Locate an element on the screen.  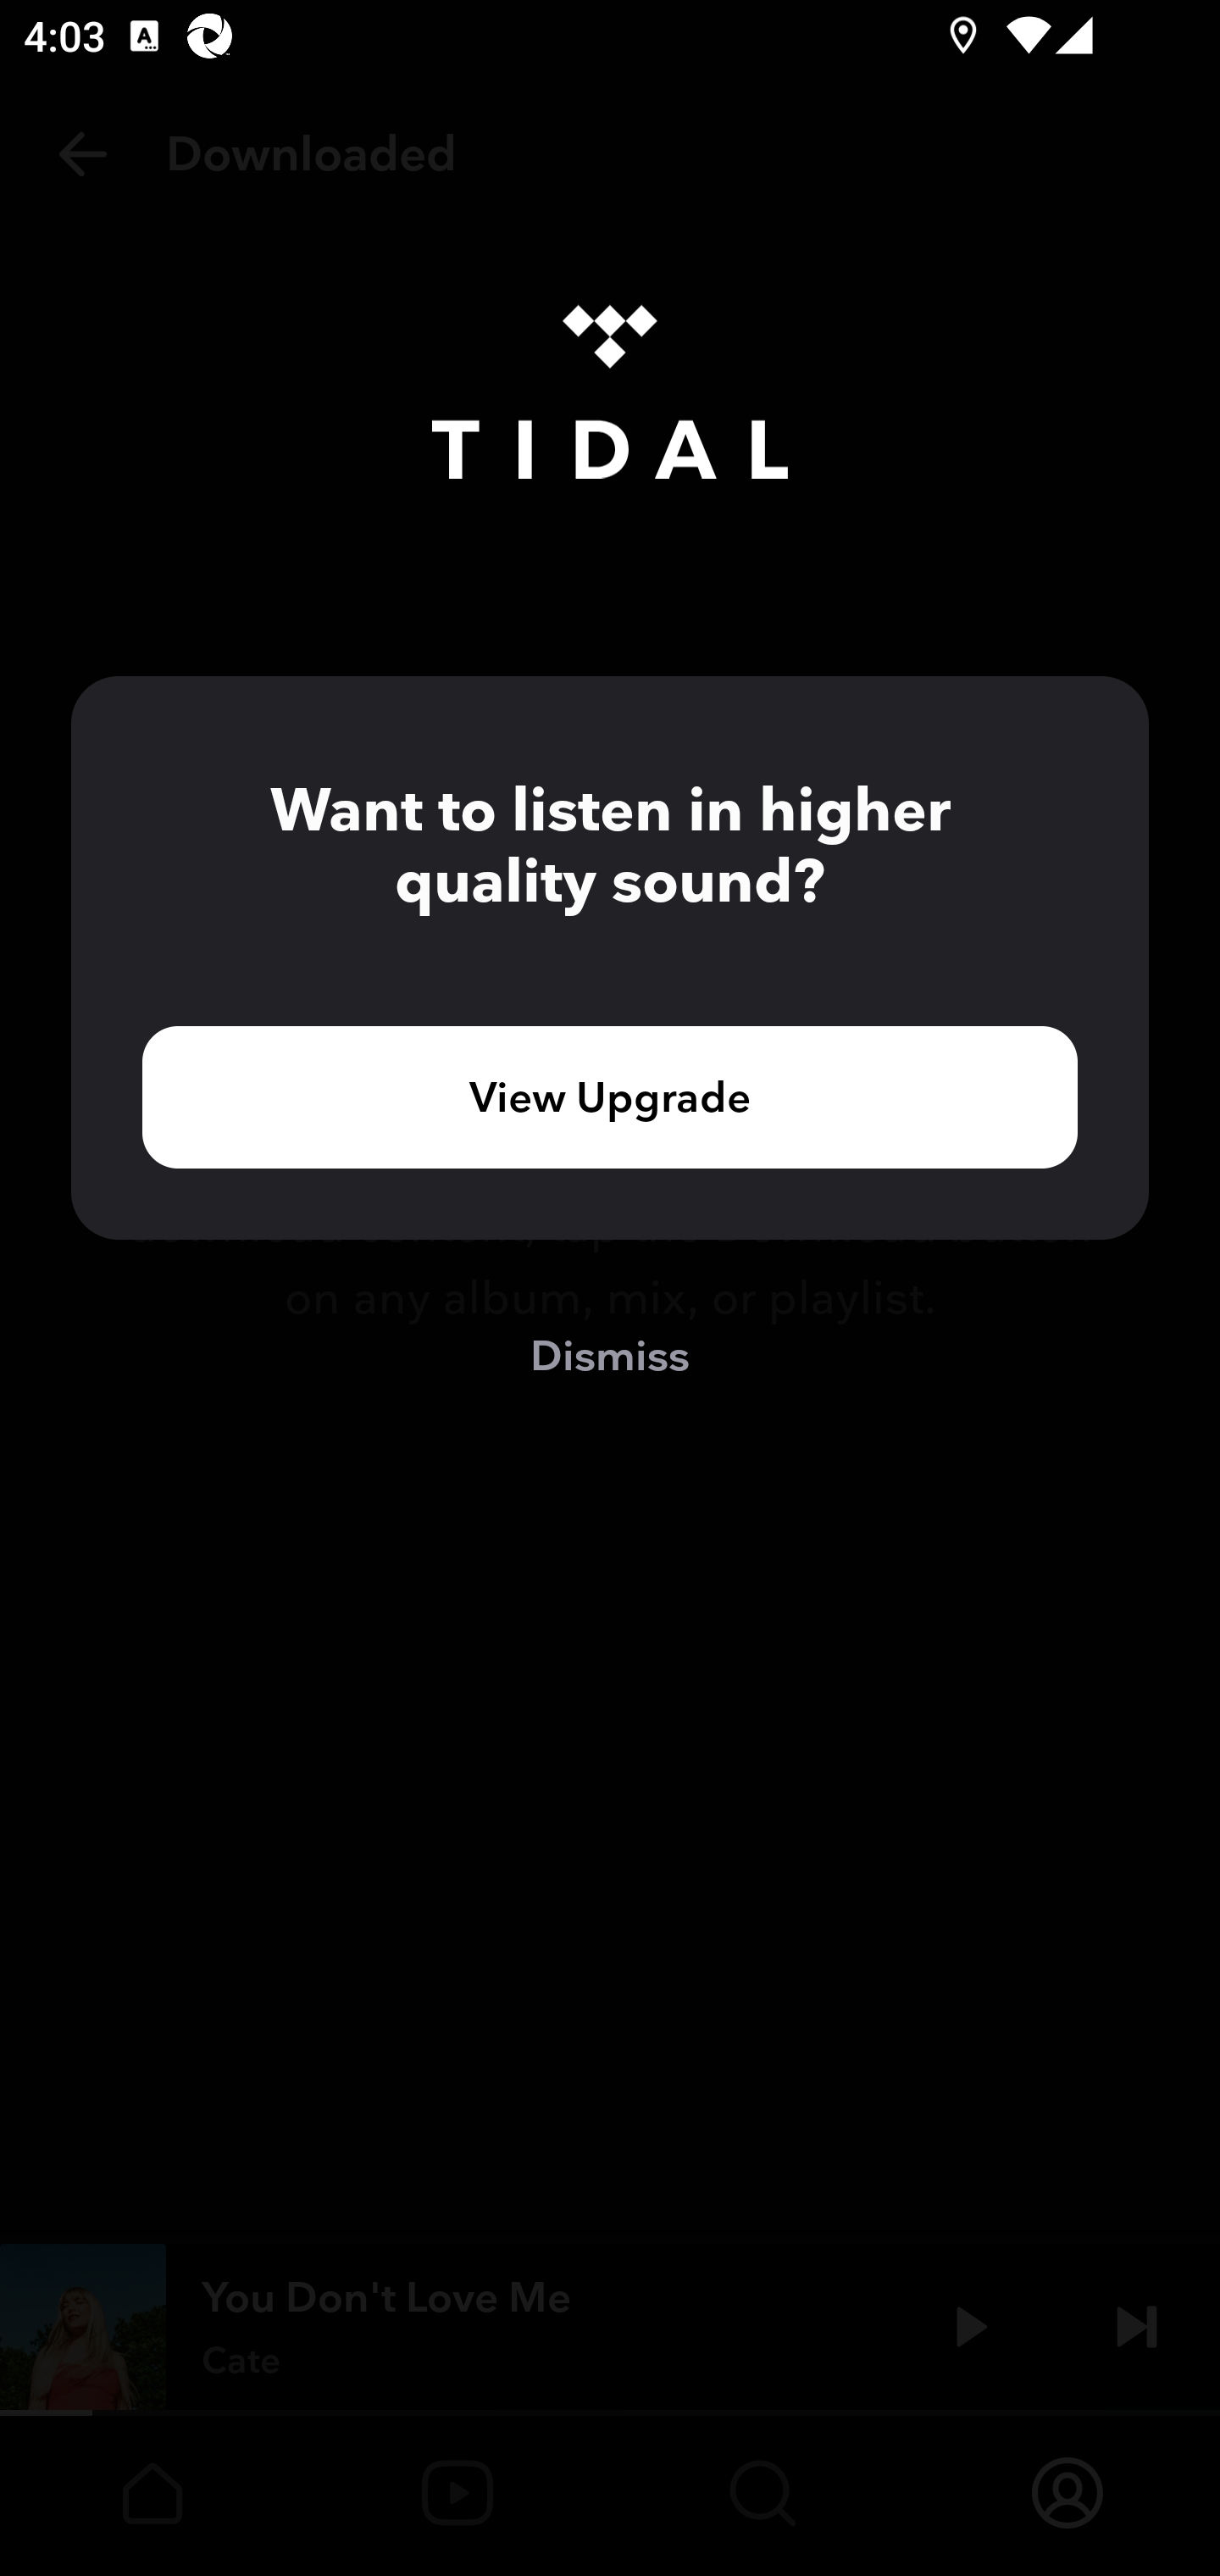
View Upgrade is located at coordinates (610, 1096).